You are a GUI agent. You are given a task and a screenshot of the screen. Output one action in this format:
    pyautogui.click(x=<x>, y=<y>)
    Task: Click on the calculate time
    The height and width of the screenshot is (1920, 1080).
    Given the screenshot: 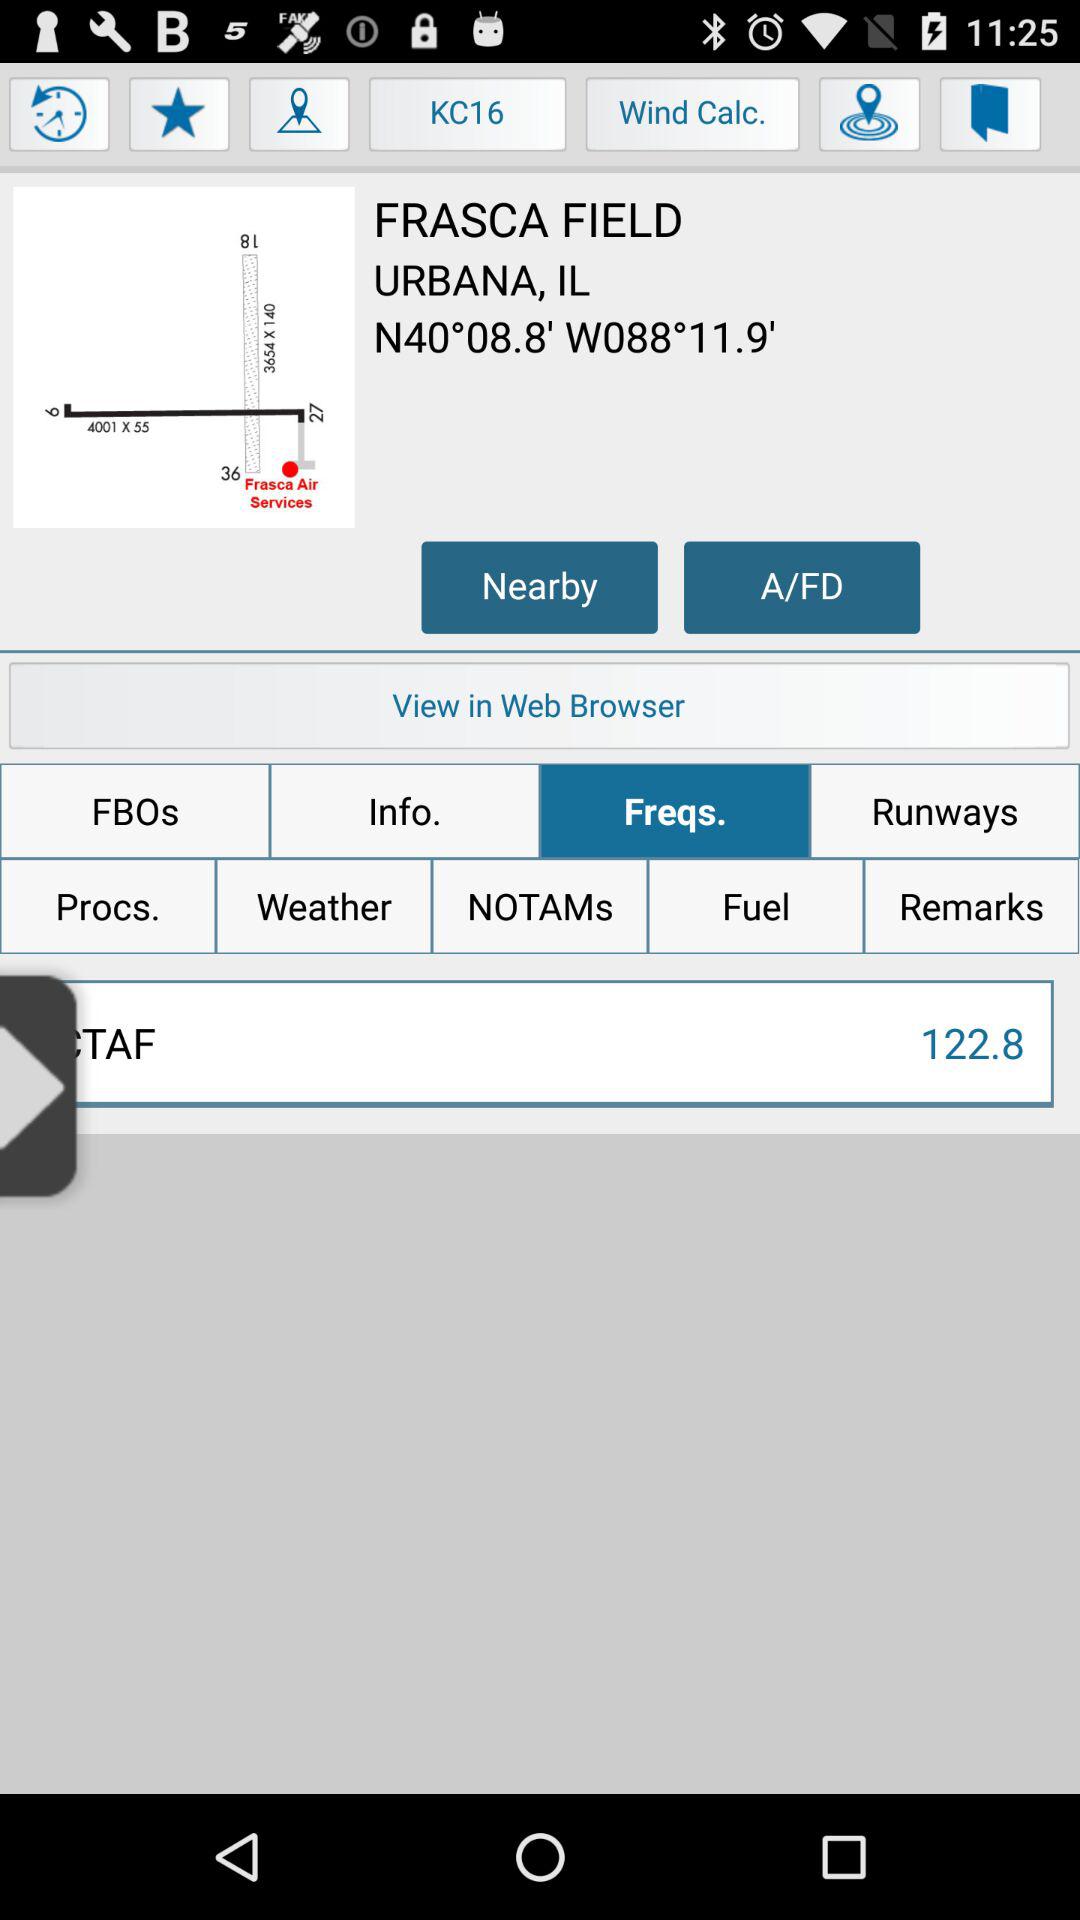 What is the action you would take?
    pyautogui.click(x=60, y=119)
    